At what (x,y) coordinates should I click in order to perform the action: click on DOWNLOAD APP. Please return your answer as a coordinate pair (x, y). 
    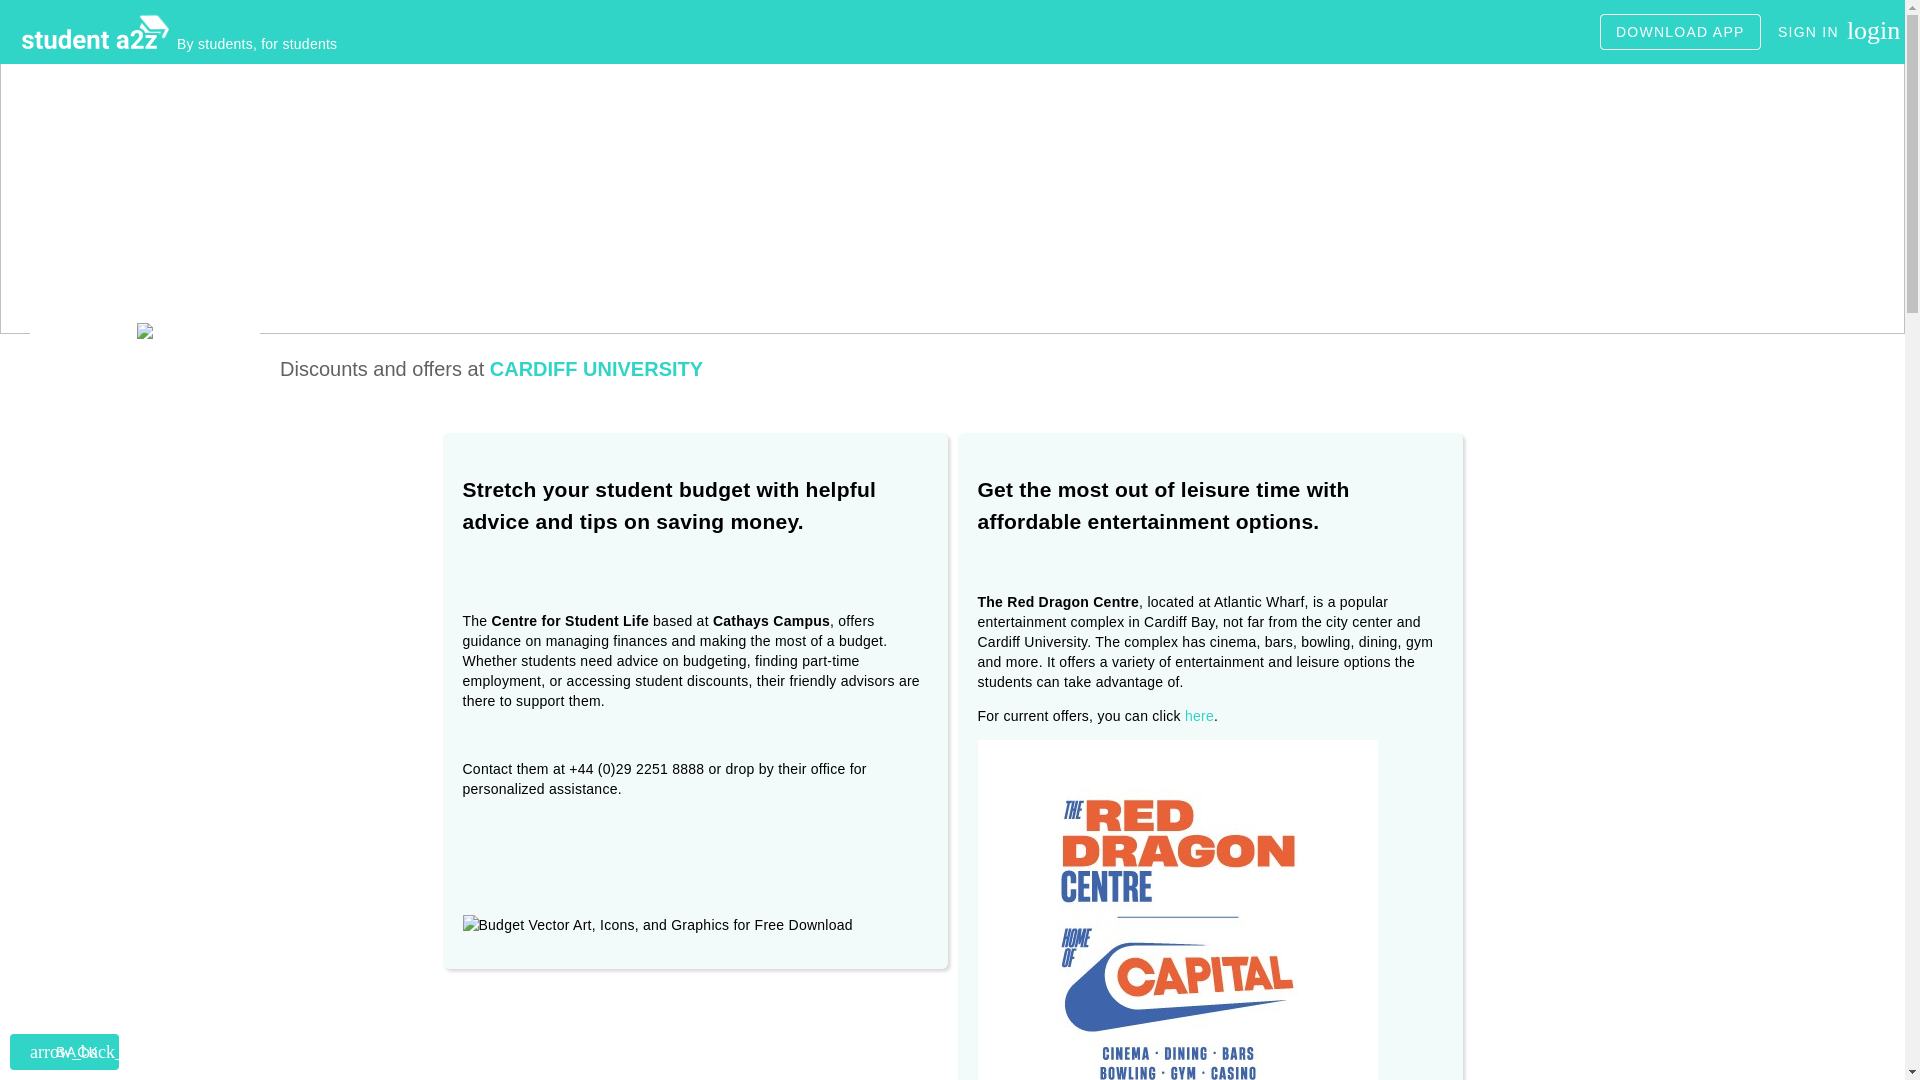
    Looking at the image, I should click on (1680, 32).